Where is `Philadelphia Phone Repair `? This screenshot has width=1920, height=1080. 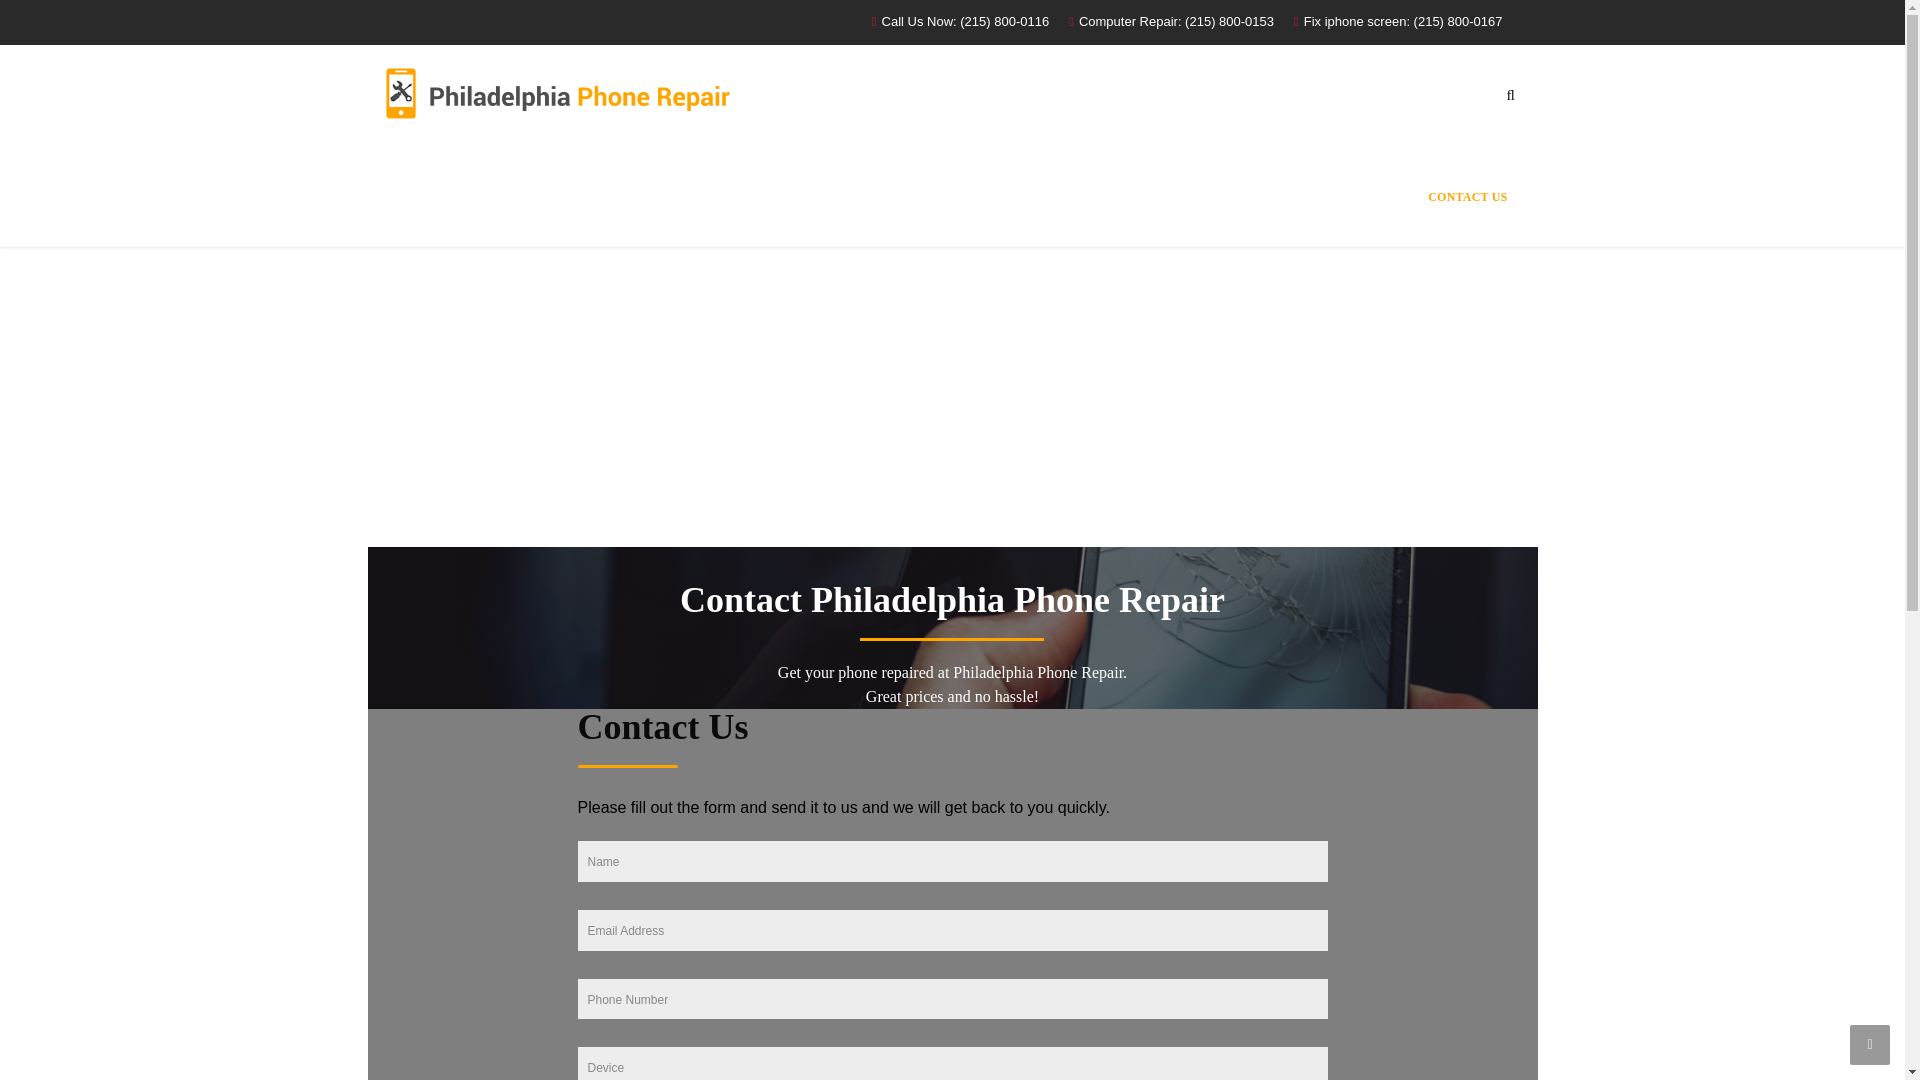
Philadelphia Phone Repair  is located at coordinates (556, 92).